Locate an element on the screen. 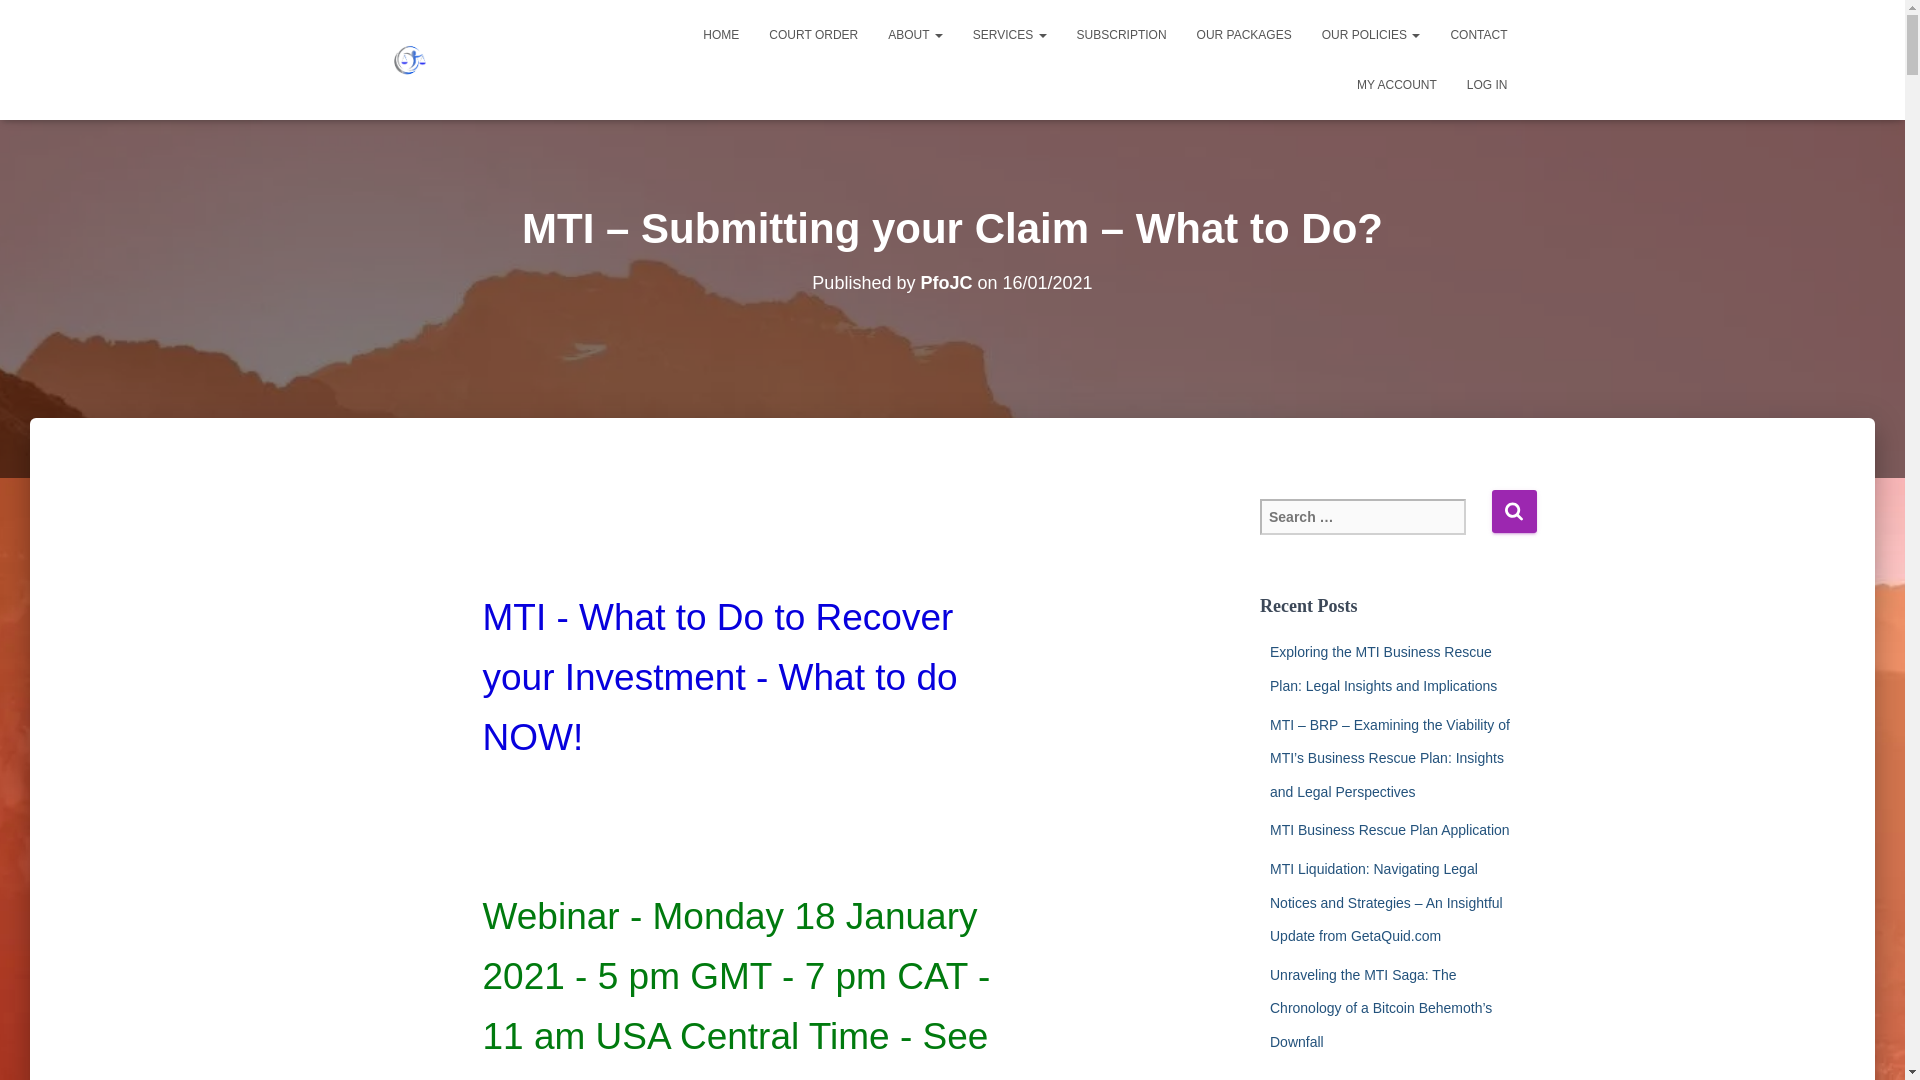 The image size is (1920, 1080). SERVICES is located at coordinates (1010, 34).